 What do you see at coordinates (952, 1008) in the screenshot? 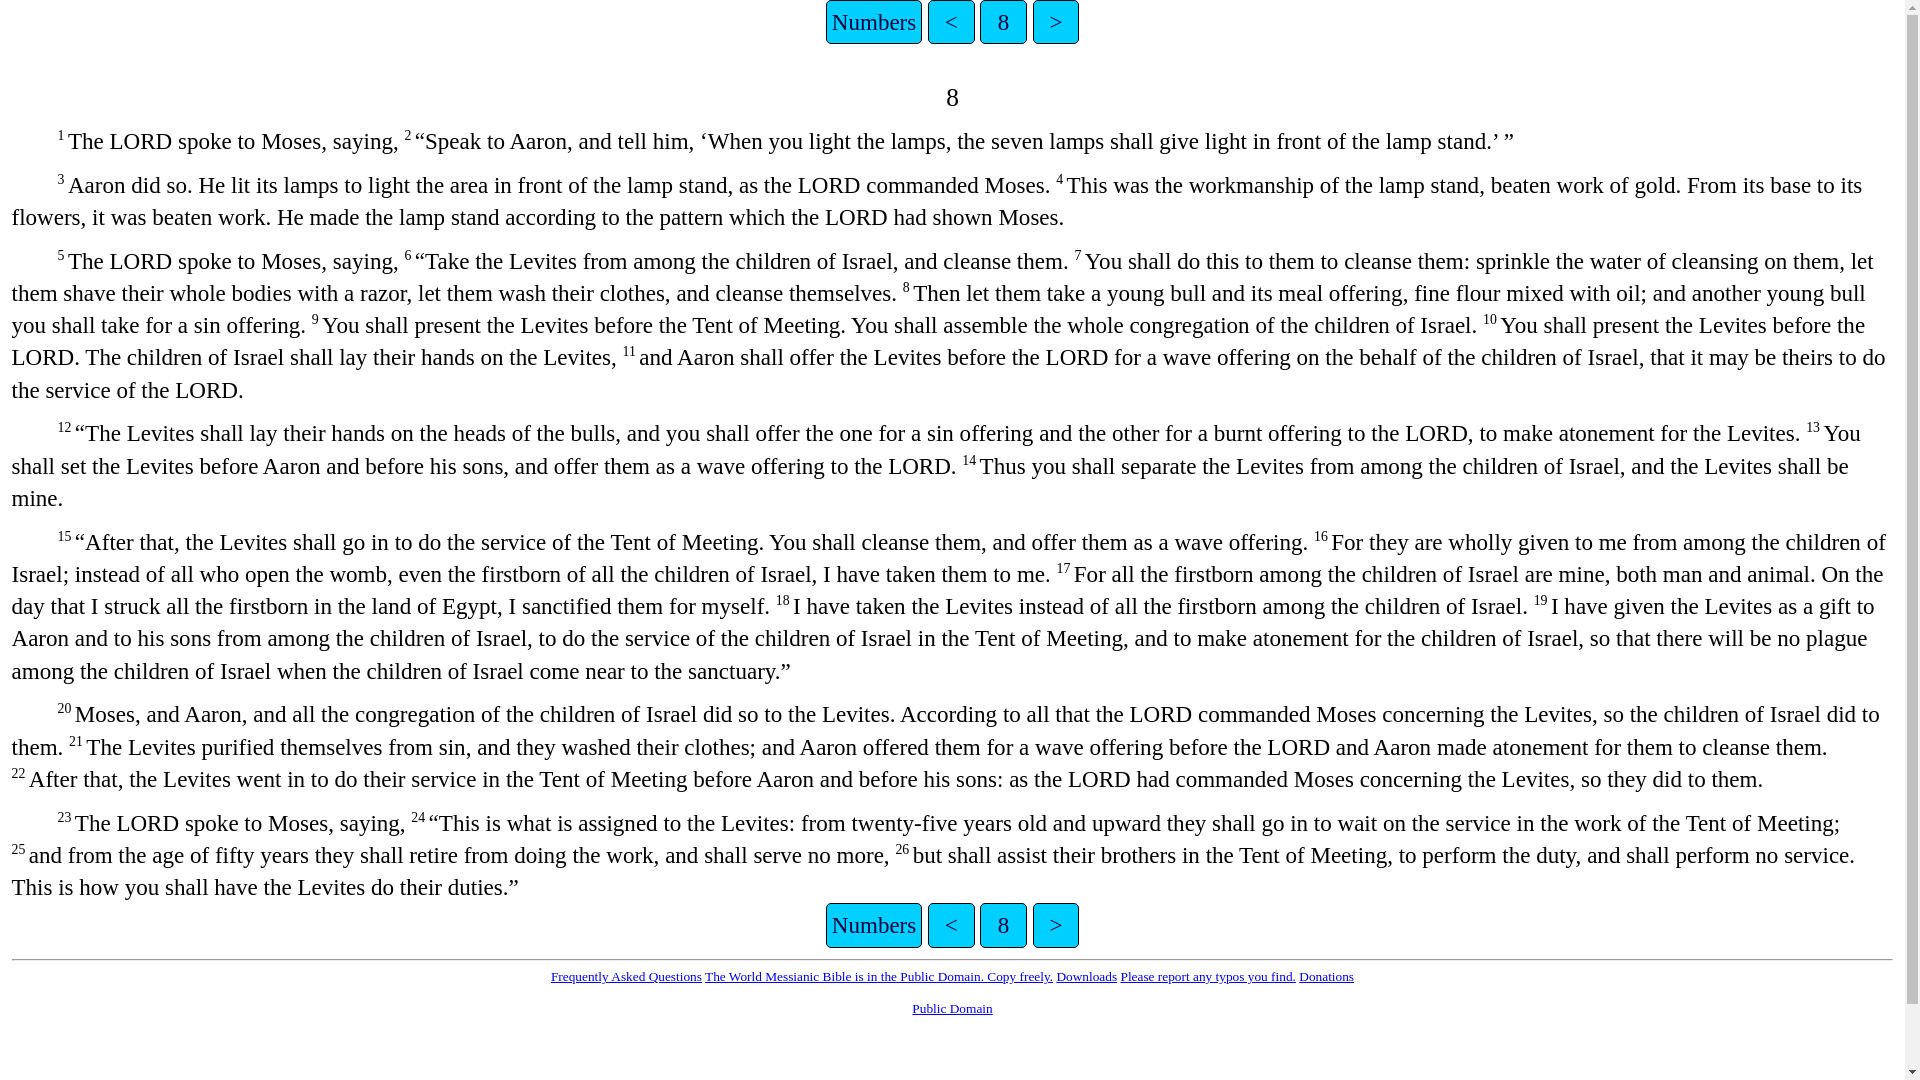
I see `Public Domain` at bounding box center [952, 1008].